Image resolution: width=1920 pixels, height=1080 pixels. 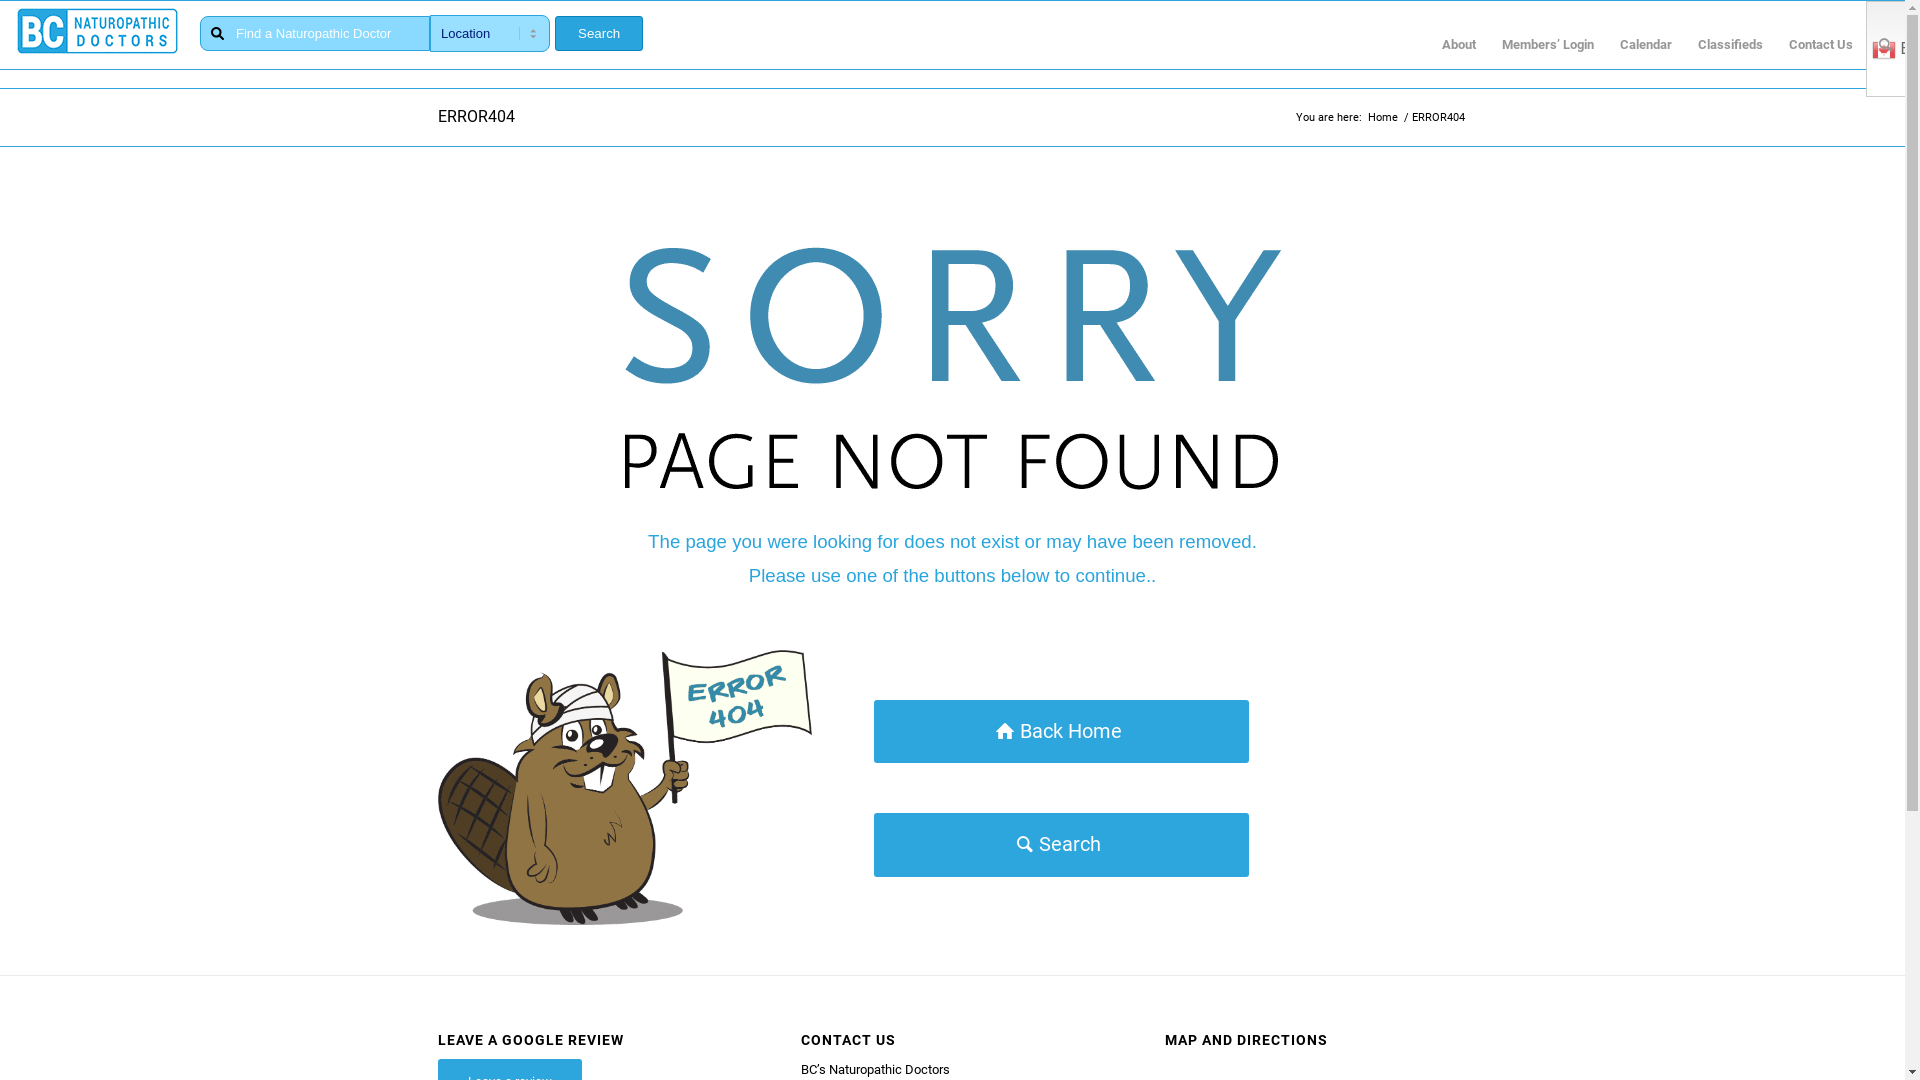 What do you see at coordinates (626, 788) in the screenshot?
I see `Error_404_Image-BCND` at bounding box center [626, 788].